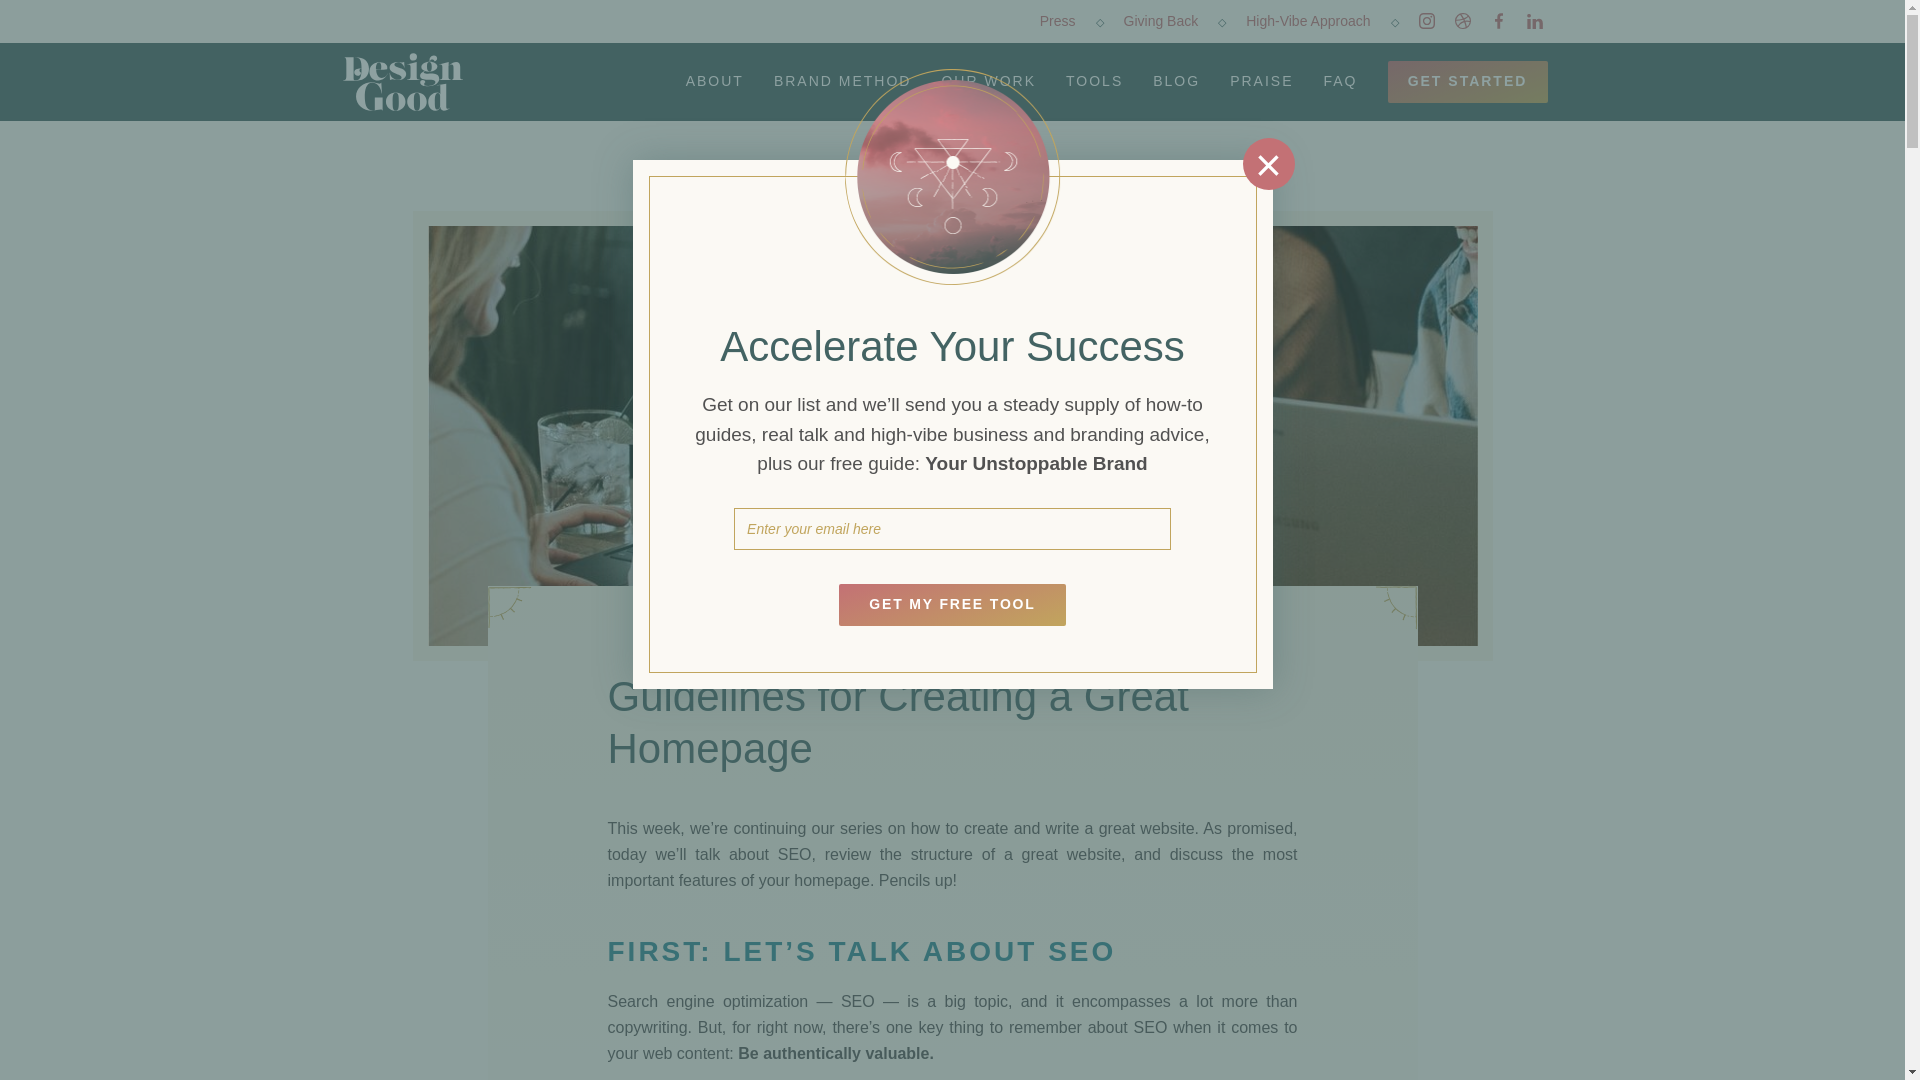 The image size is (1920, 1080). I want to click on TOOLS, so click(1094, 81).